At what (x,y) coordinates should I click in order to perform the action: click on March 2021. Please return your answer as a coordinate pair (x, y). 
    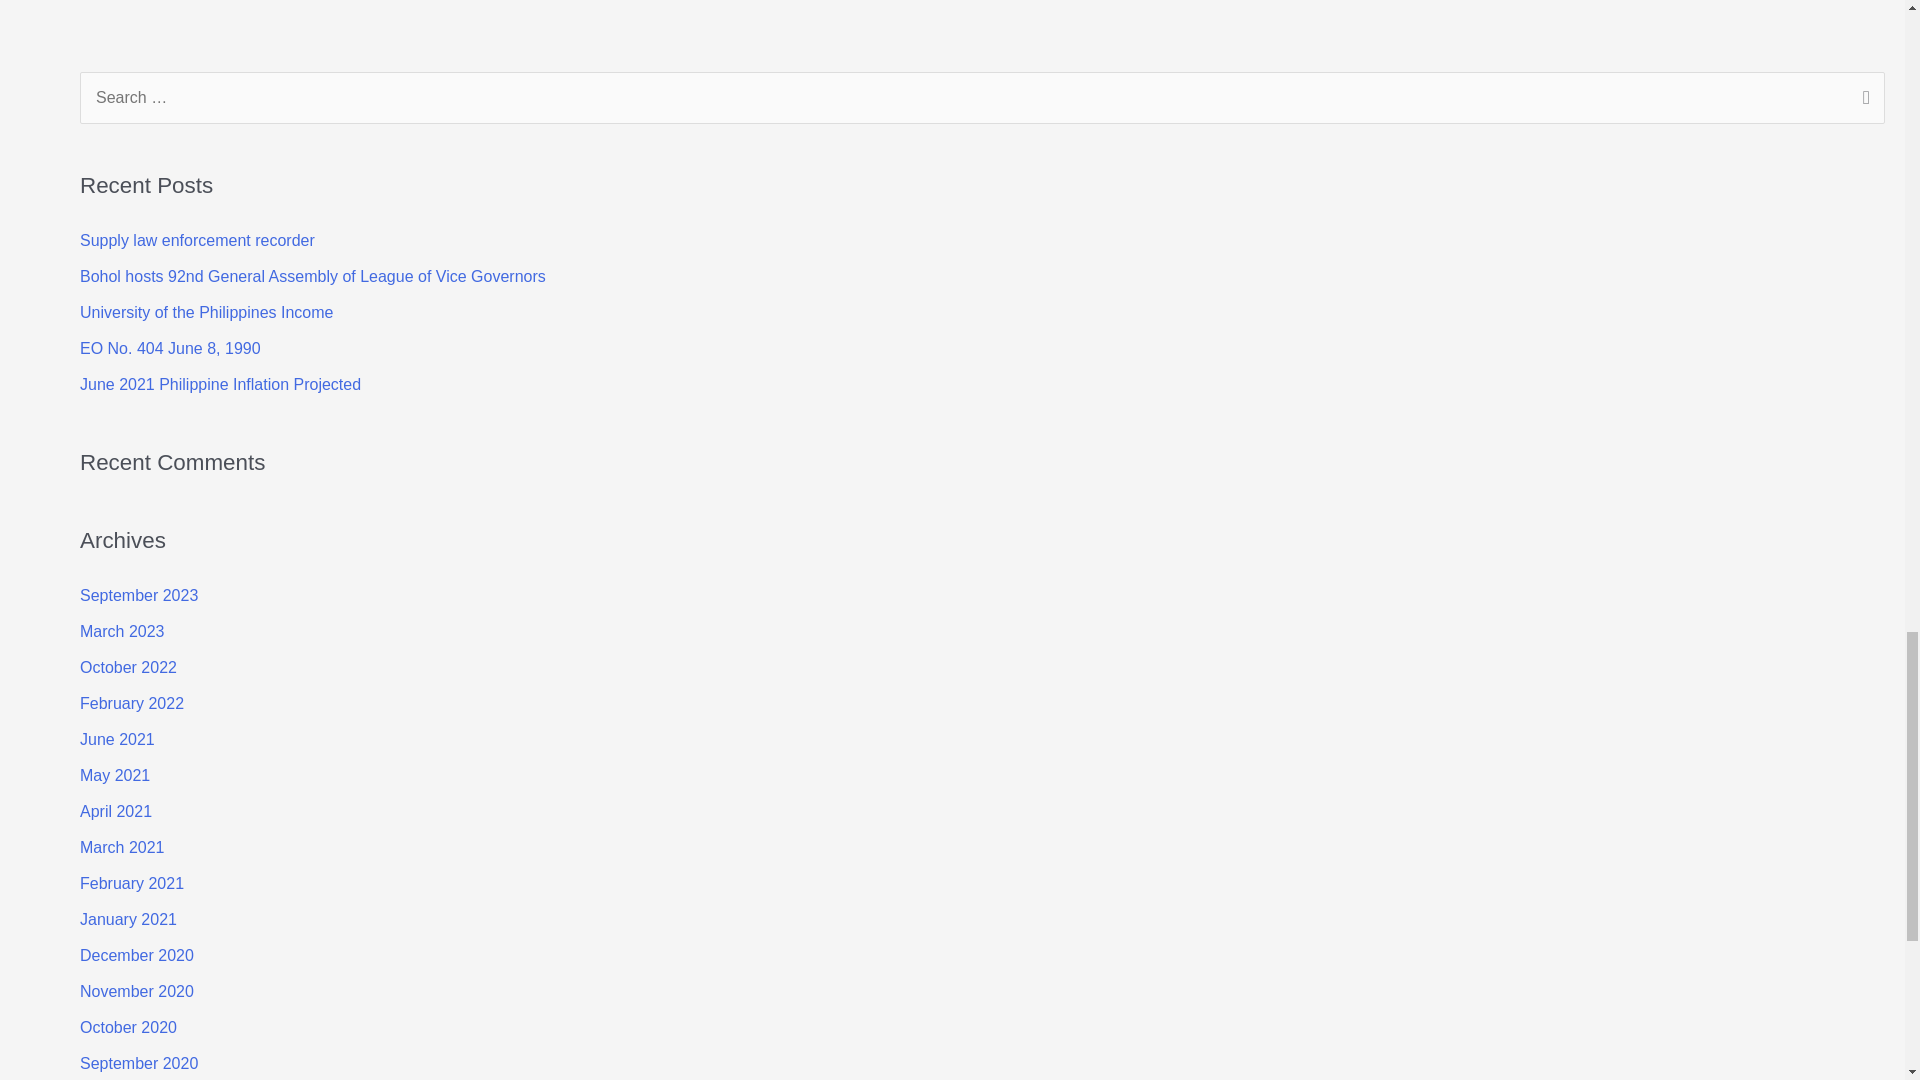
    Looking at the image, I should click on (122, 848).